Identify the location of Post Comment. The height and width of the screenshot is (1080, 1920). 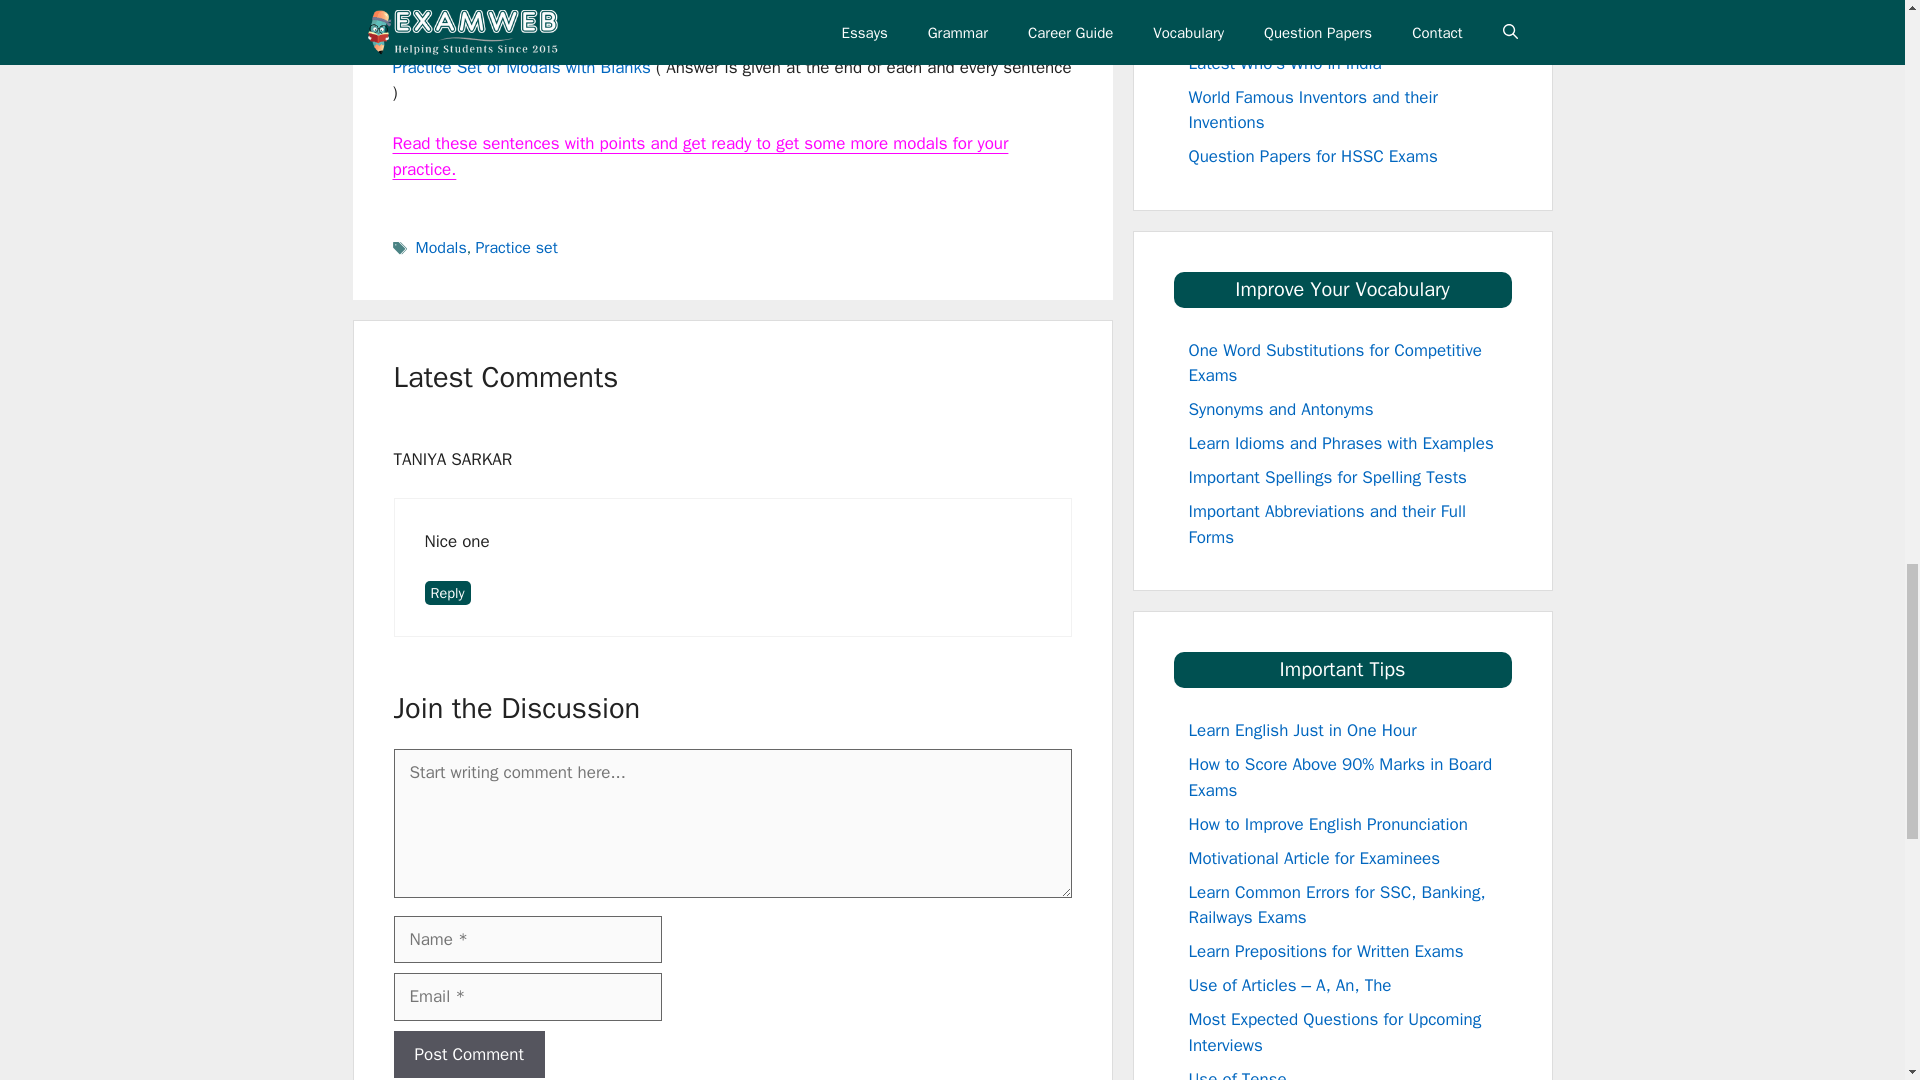
(469, 1054).